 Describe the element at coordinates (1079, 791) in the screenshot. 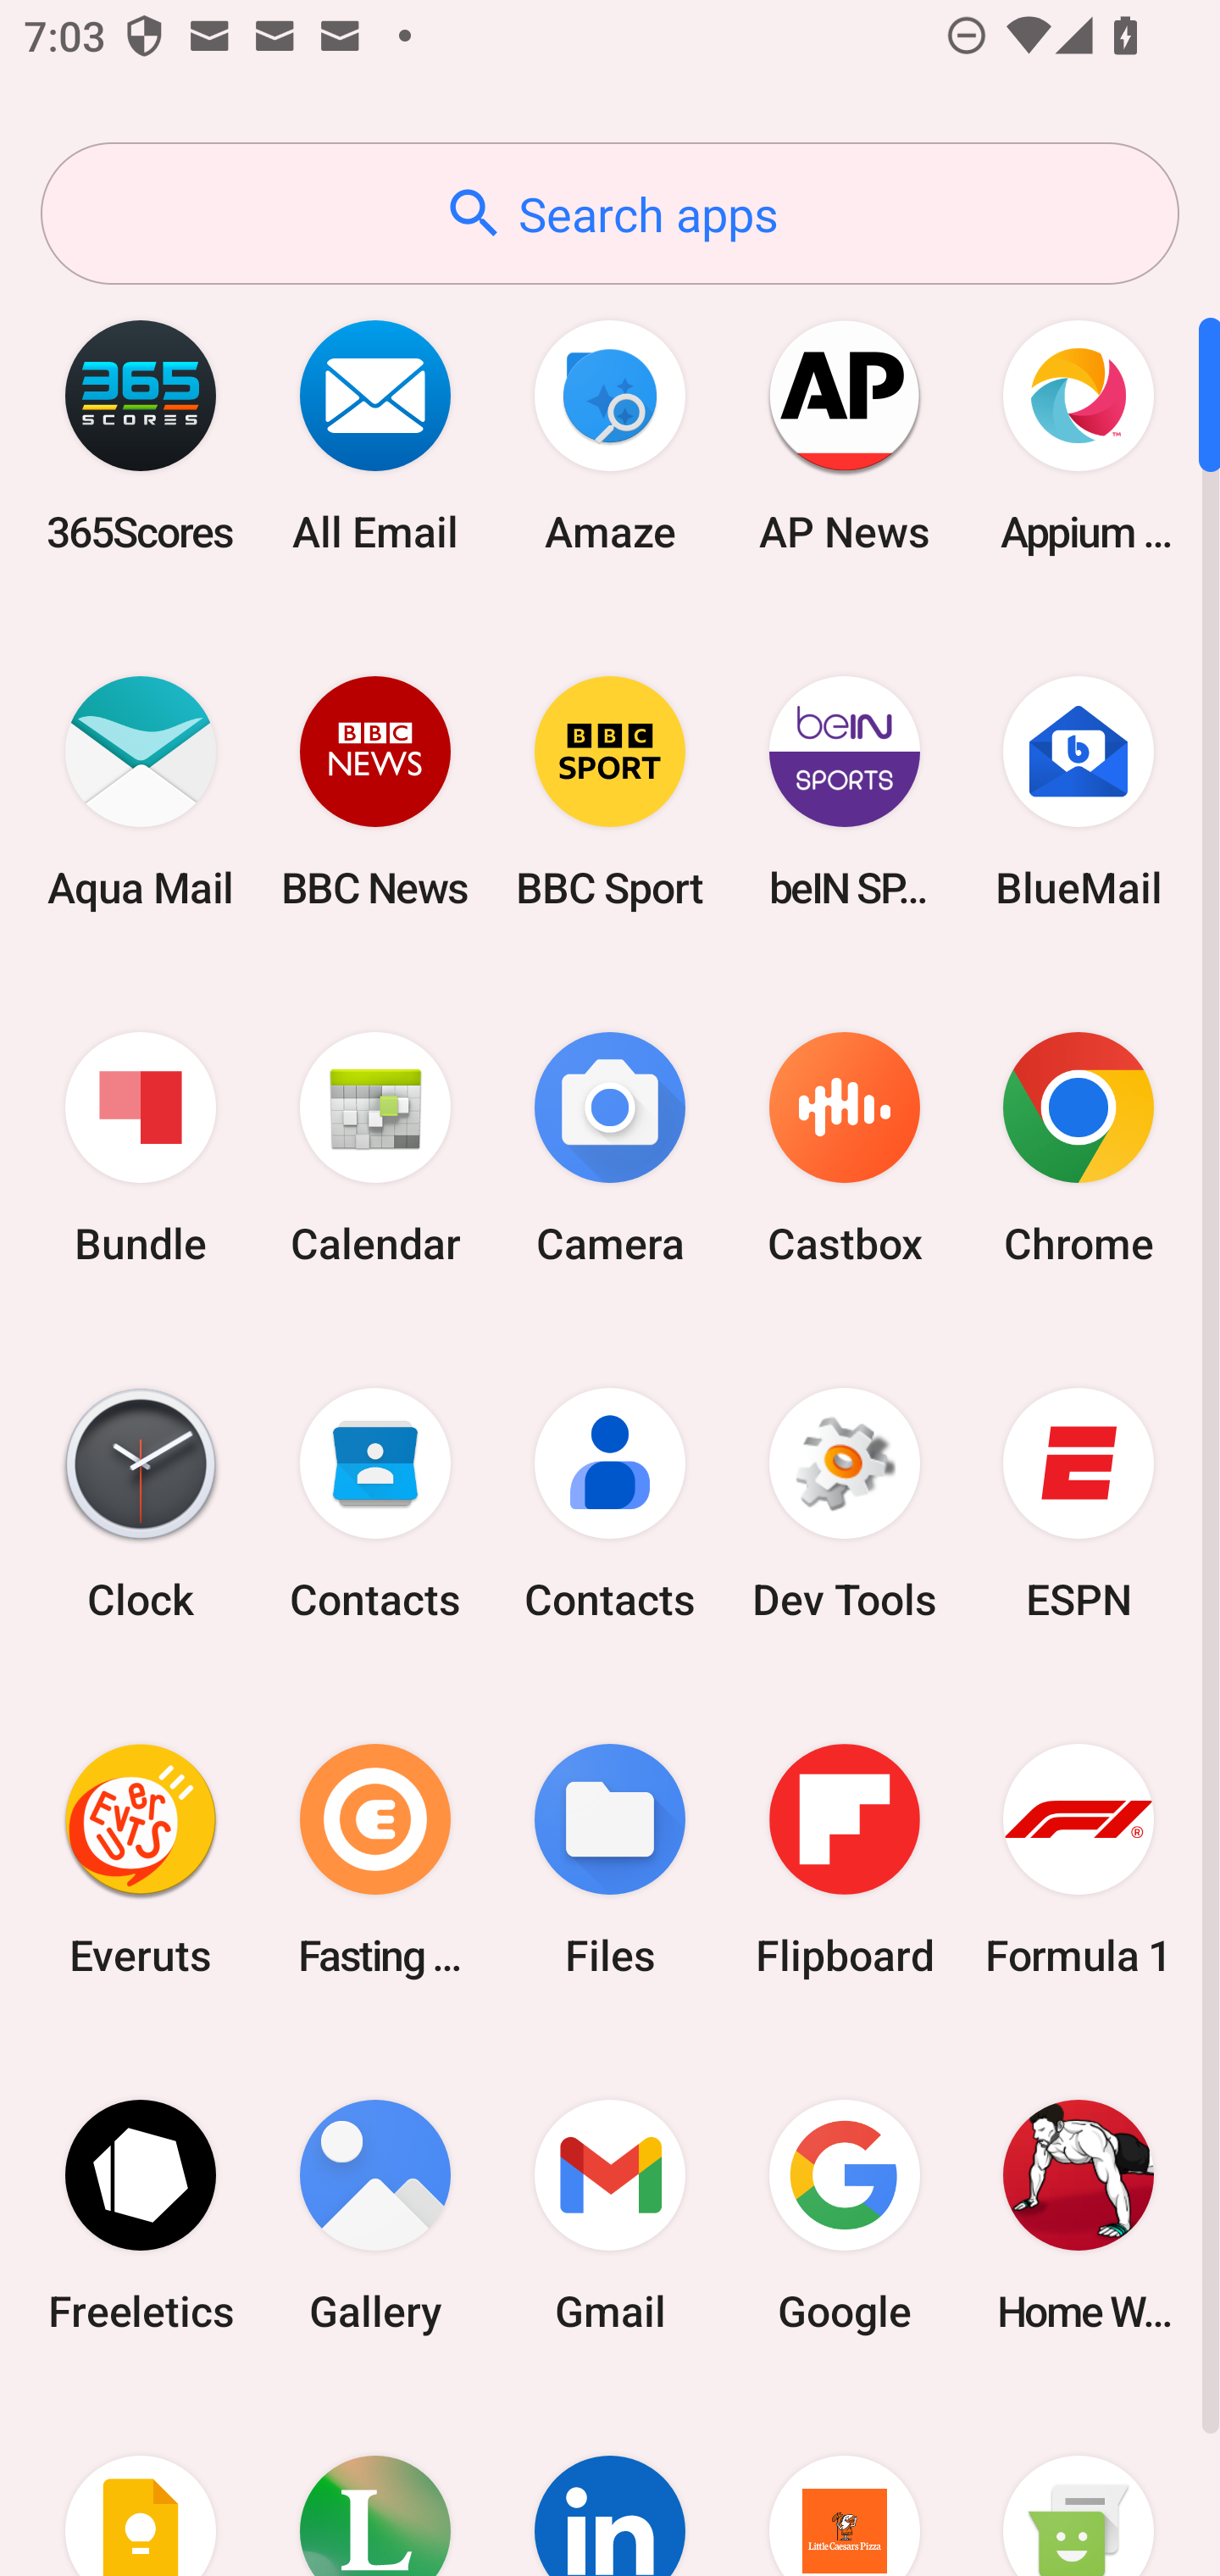

I see `BlueMail` at that location.